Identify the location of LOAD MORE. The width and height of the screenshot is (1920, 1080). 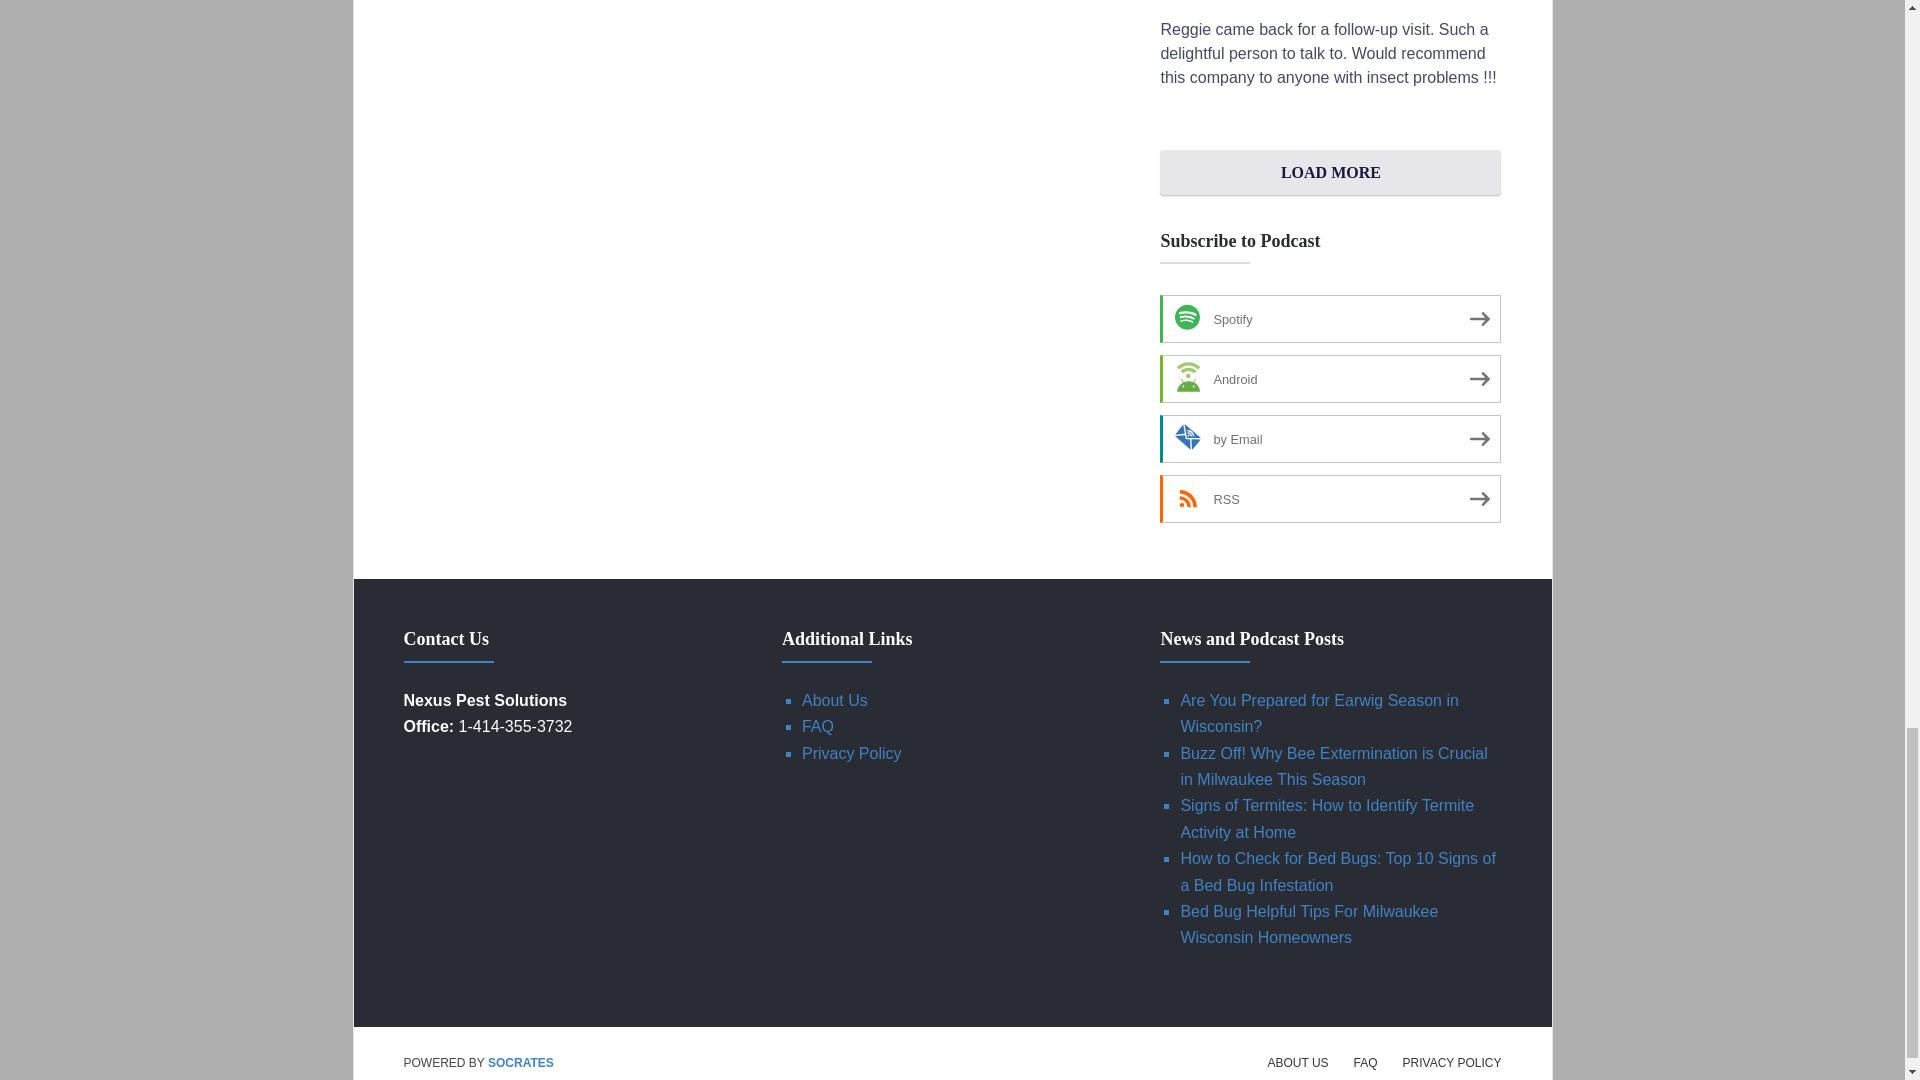
(1330, 172).